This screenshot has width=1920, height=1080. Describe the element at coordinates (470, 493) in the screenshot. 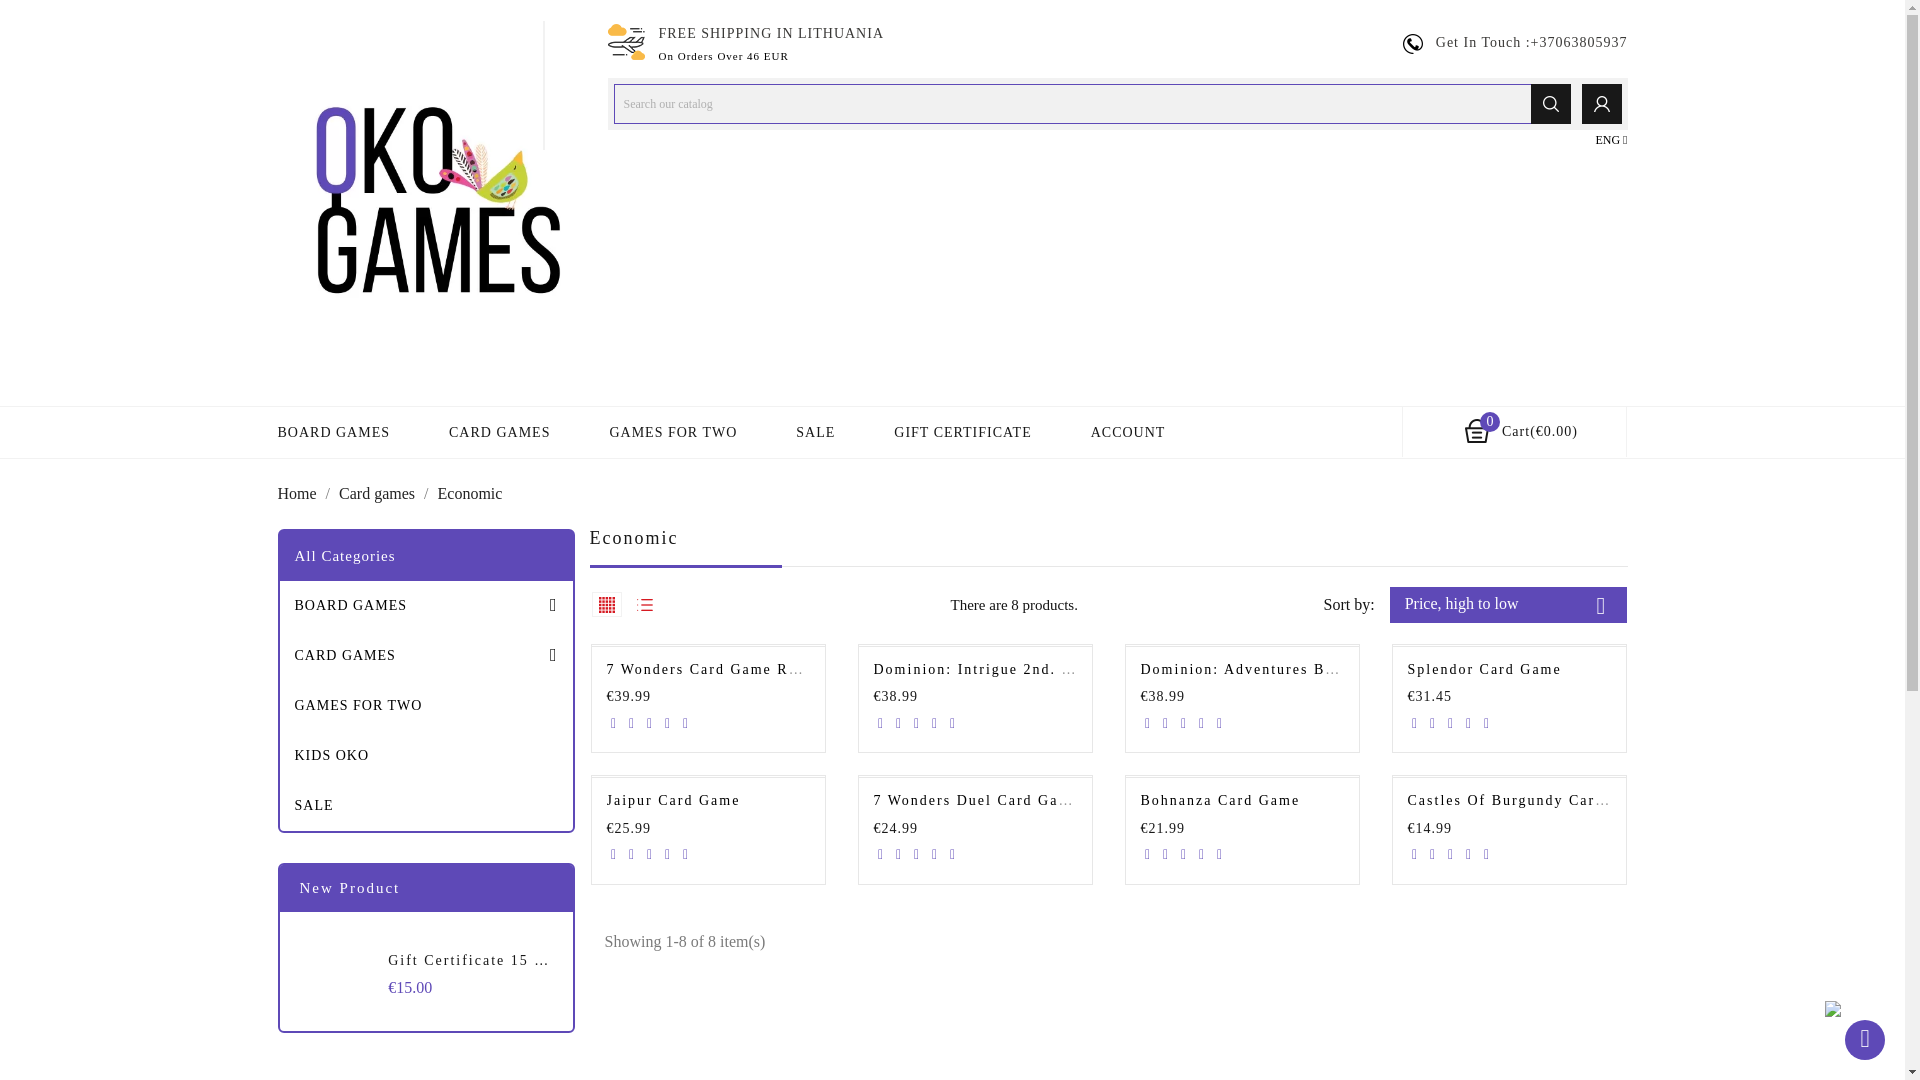

I see `Economic` at that location.